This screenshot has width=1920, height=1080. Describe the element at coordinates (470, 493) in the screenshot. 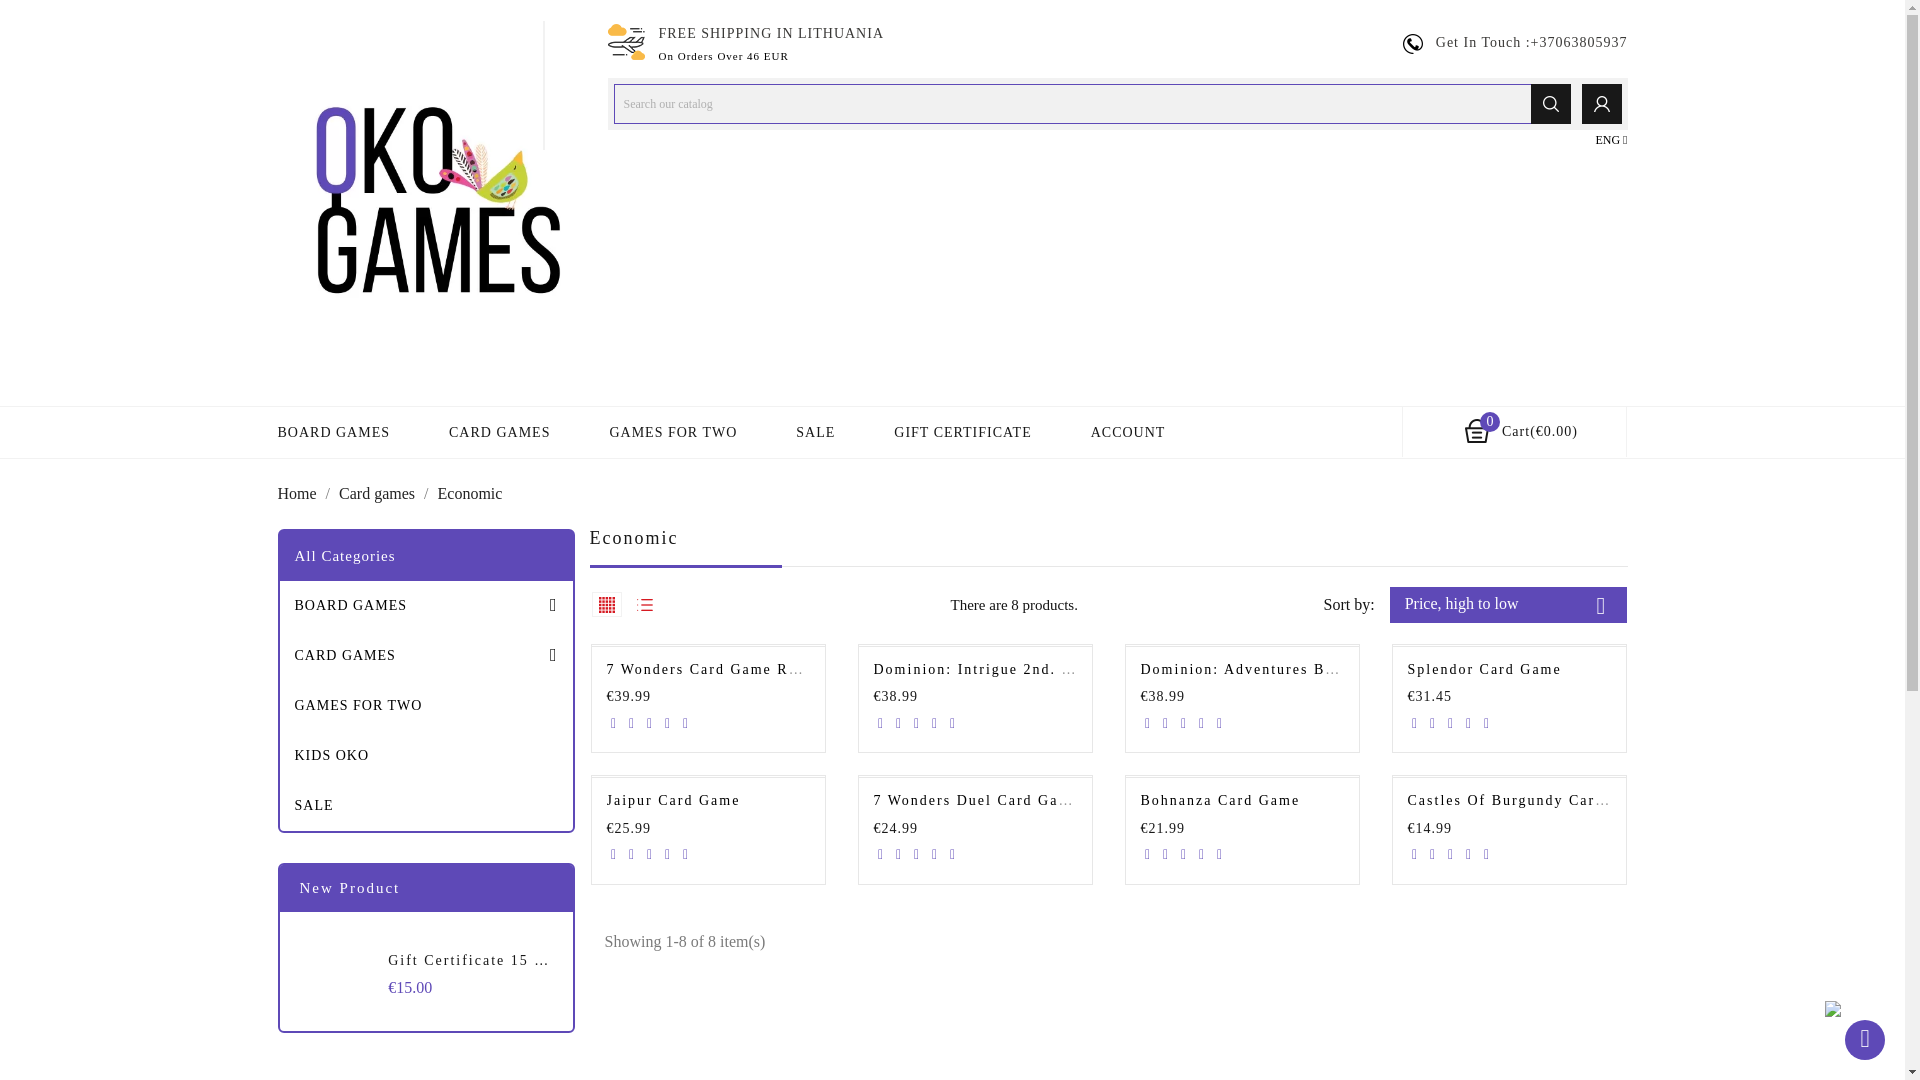

I see `Economic` at that location.